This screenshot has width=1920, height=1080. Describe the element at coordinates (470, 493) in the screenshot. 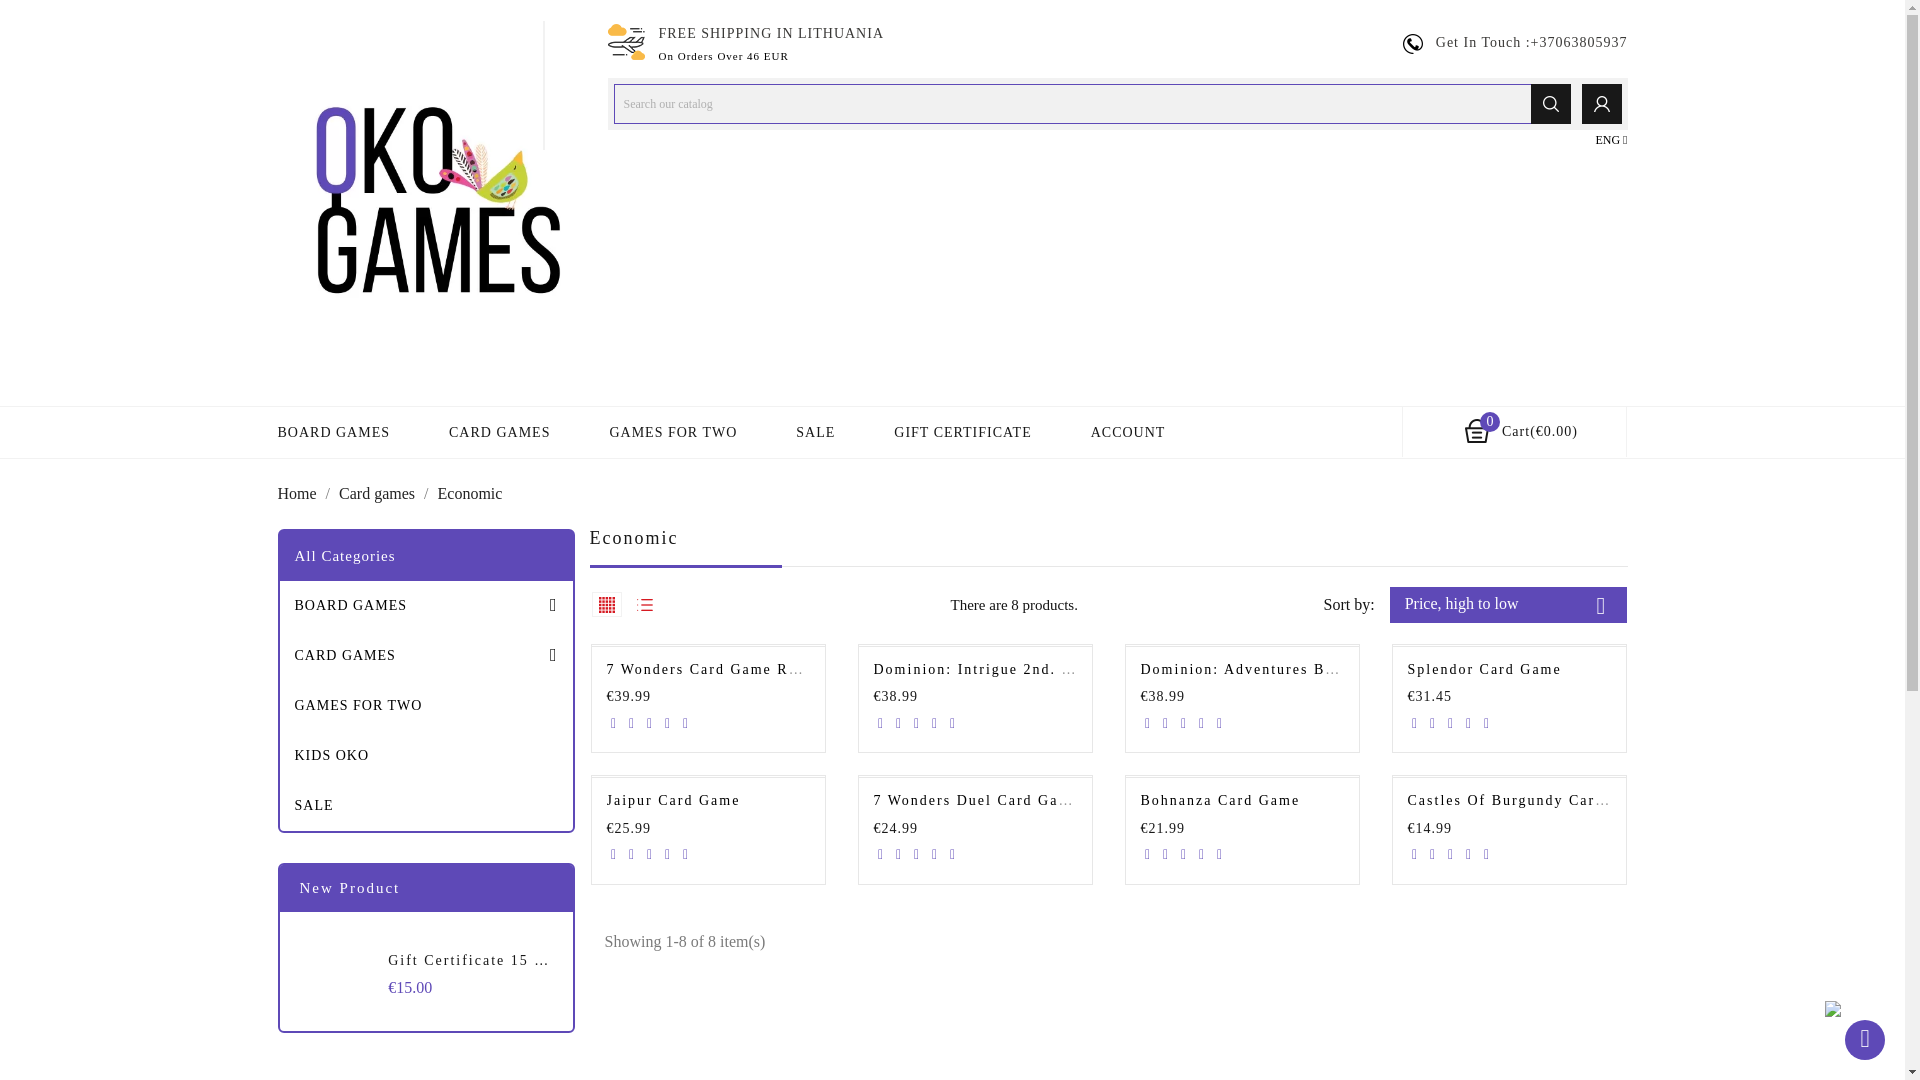

I see `Economic` at that location.